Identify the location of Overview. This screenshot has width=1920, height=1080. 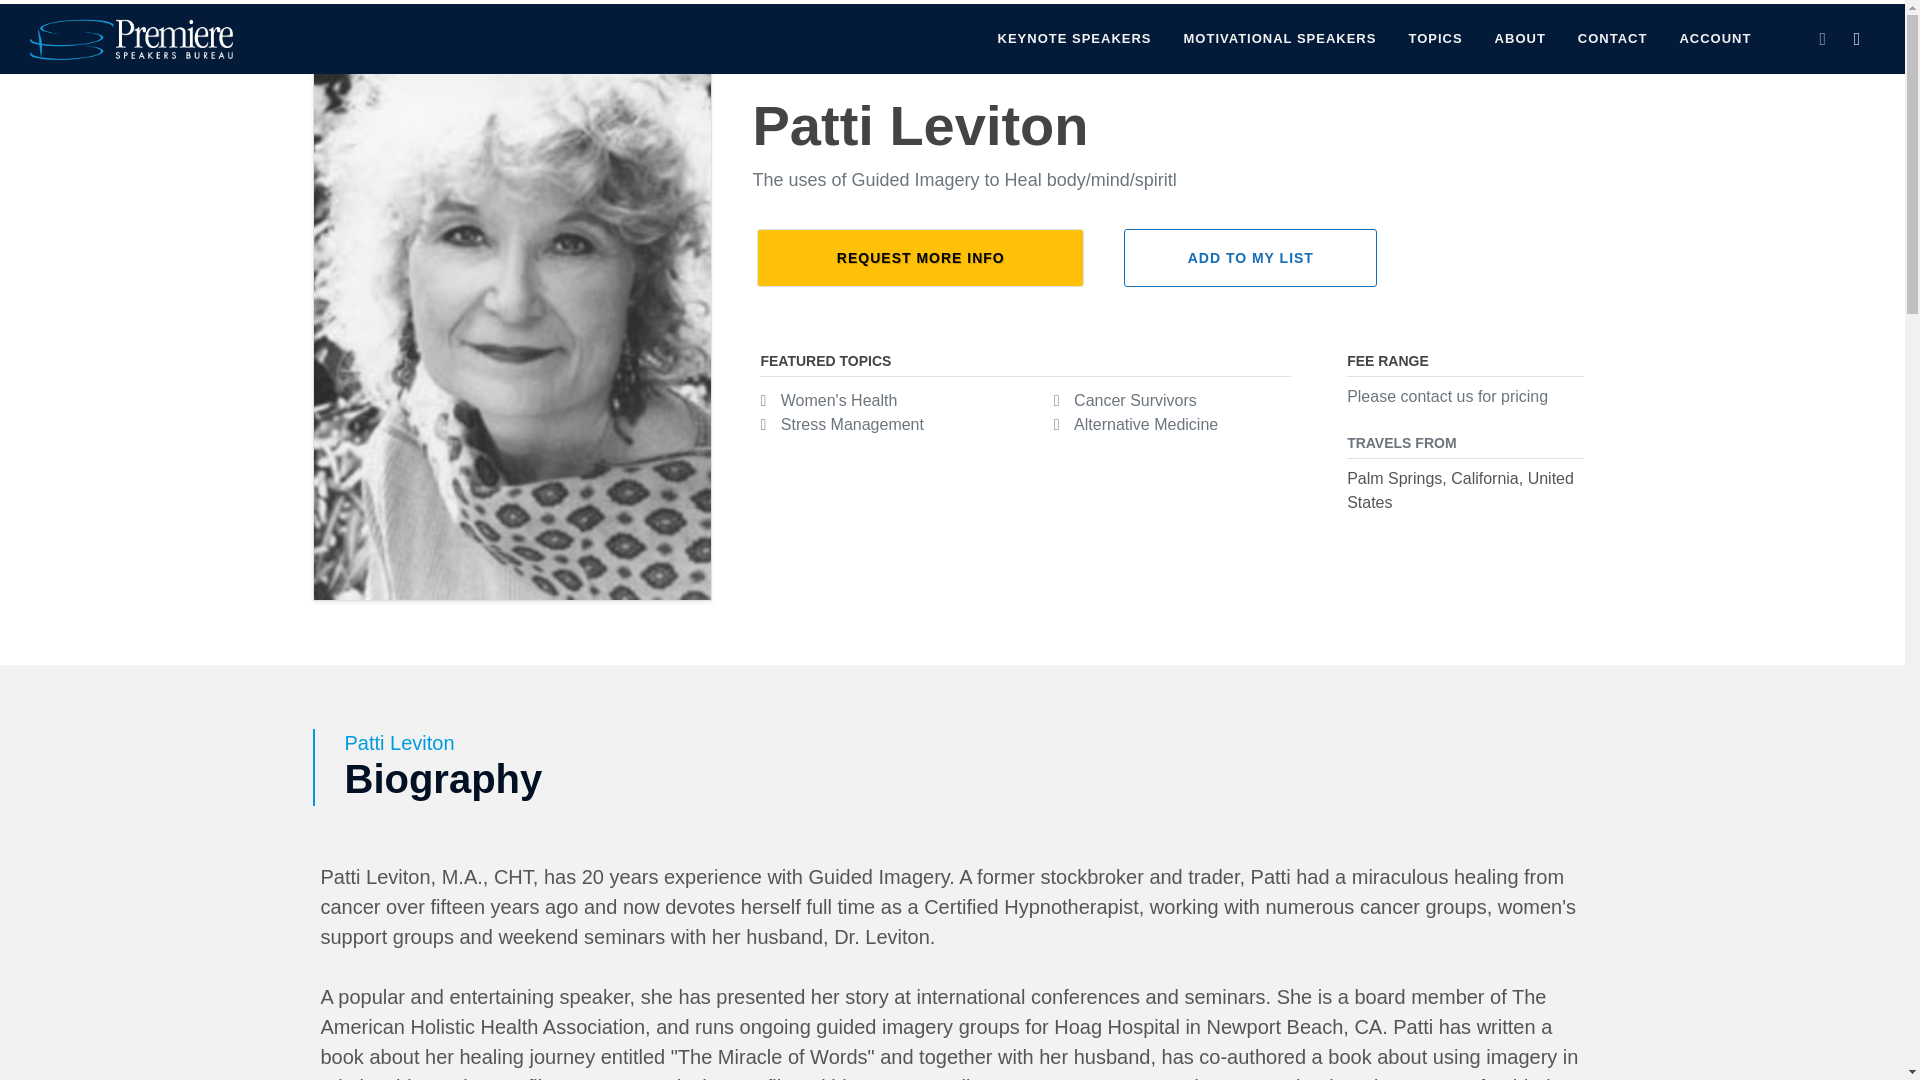
(1577, 20).